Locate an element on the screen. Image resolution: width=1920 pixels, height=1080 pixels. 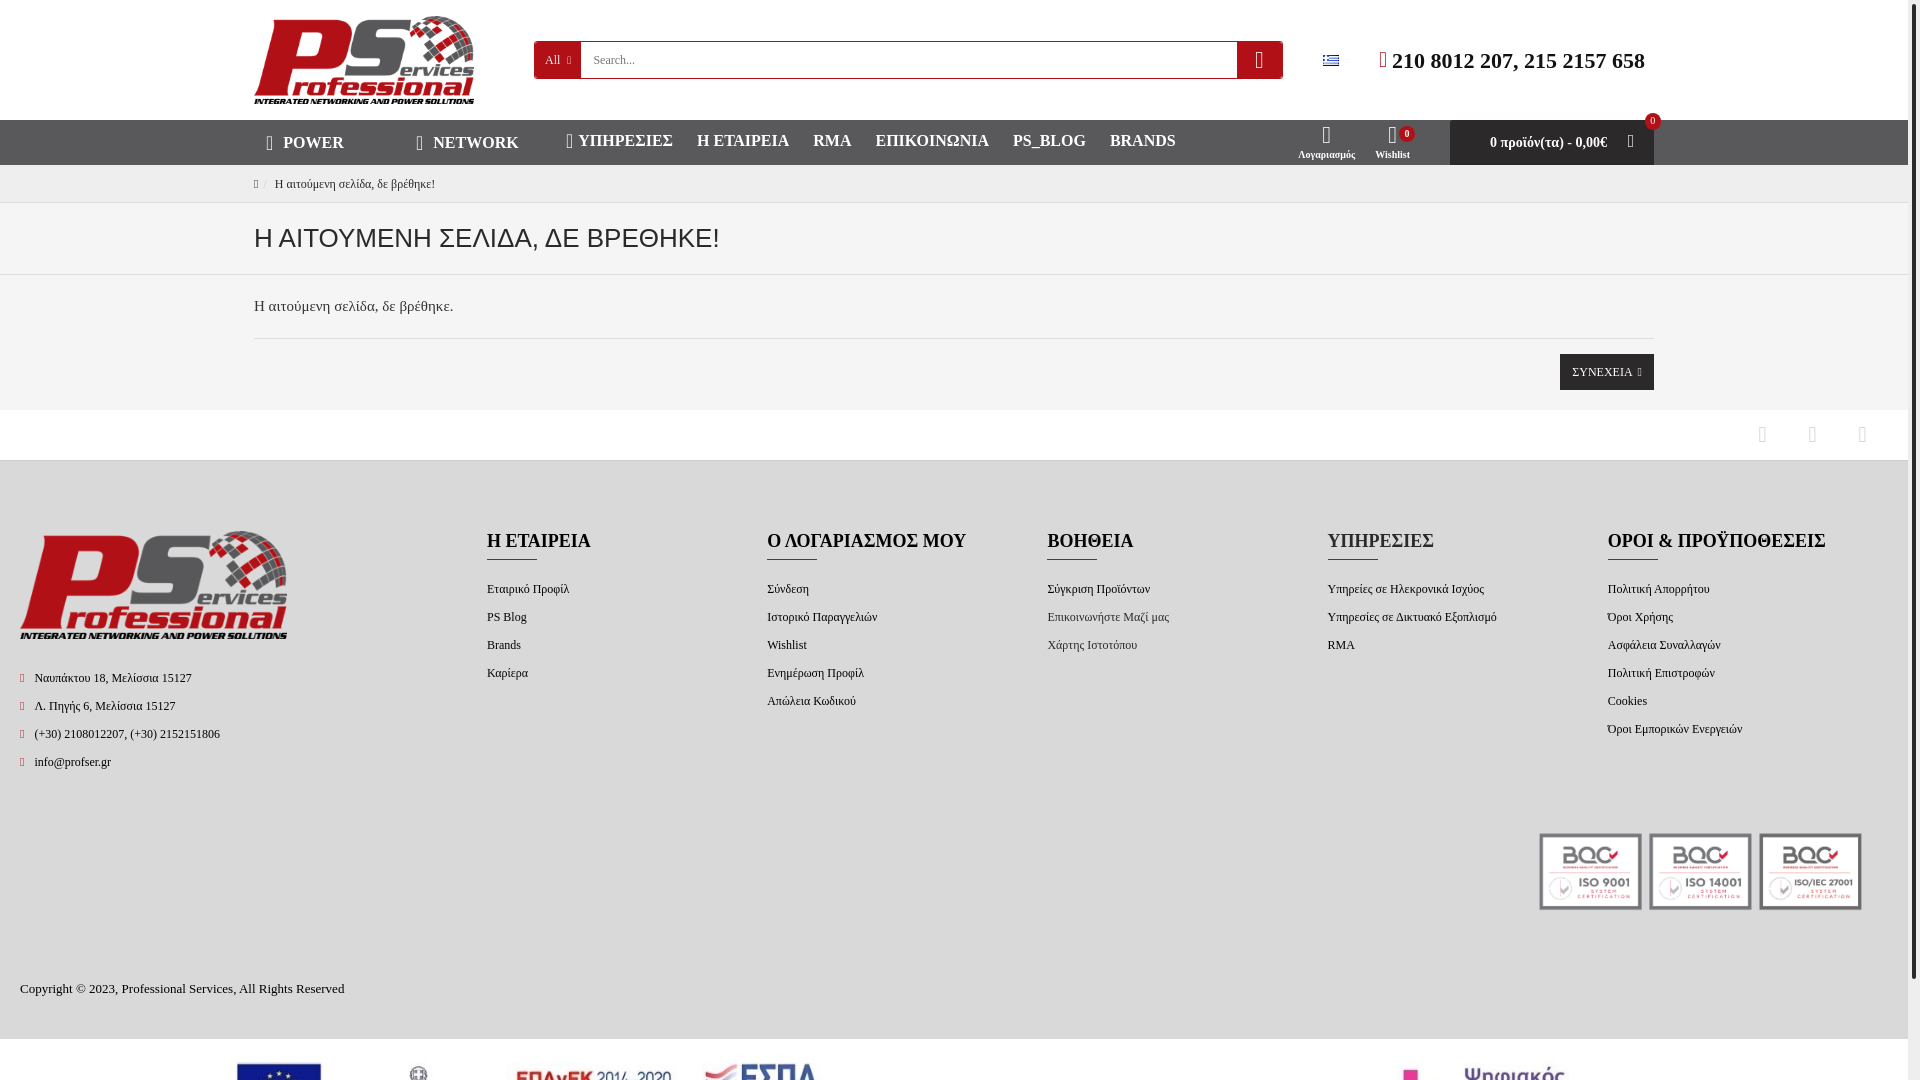
Greek is located at coordinates (1330, 59).